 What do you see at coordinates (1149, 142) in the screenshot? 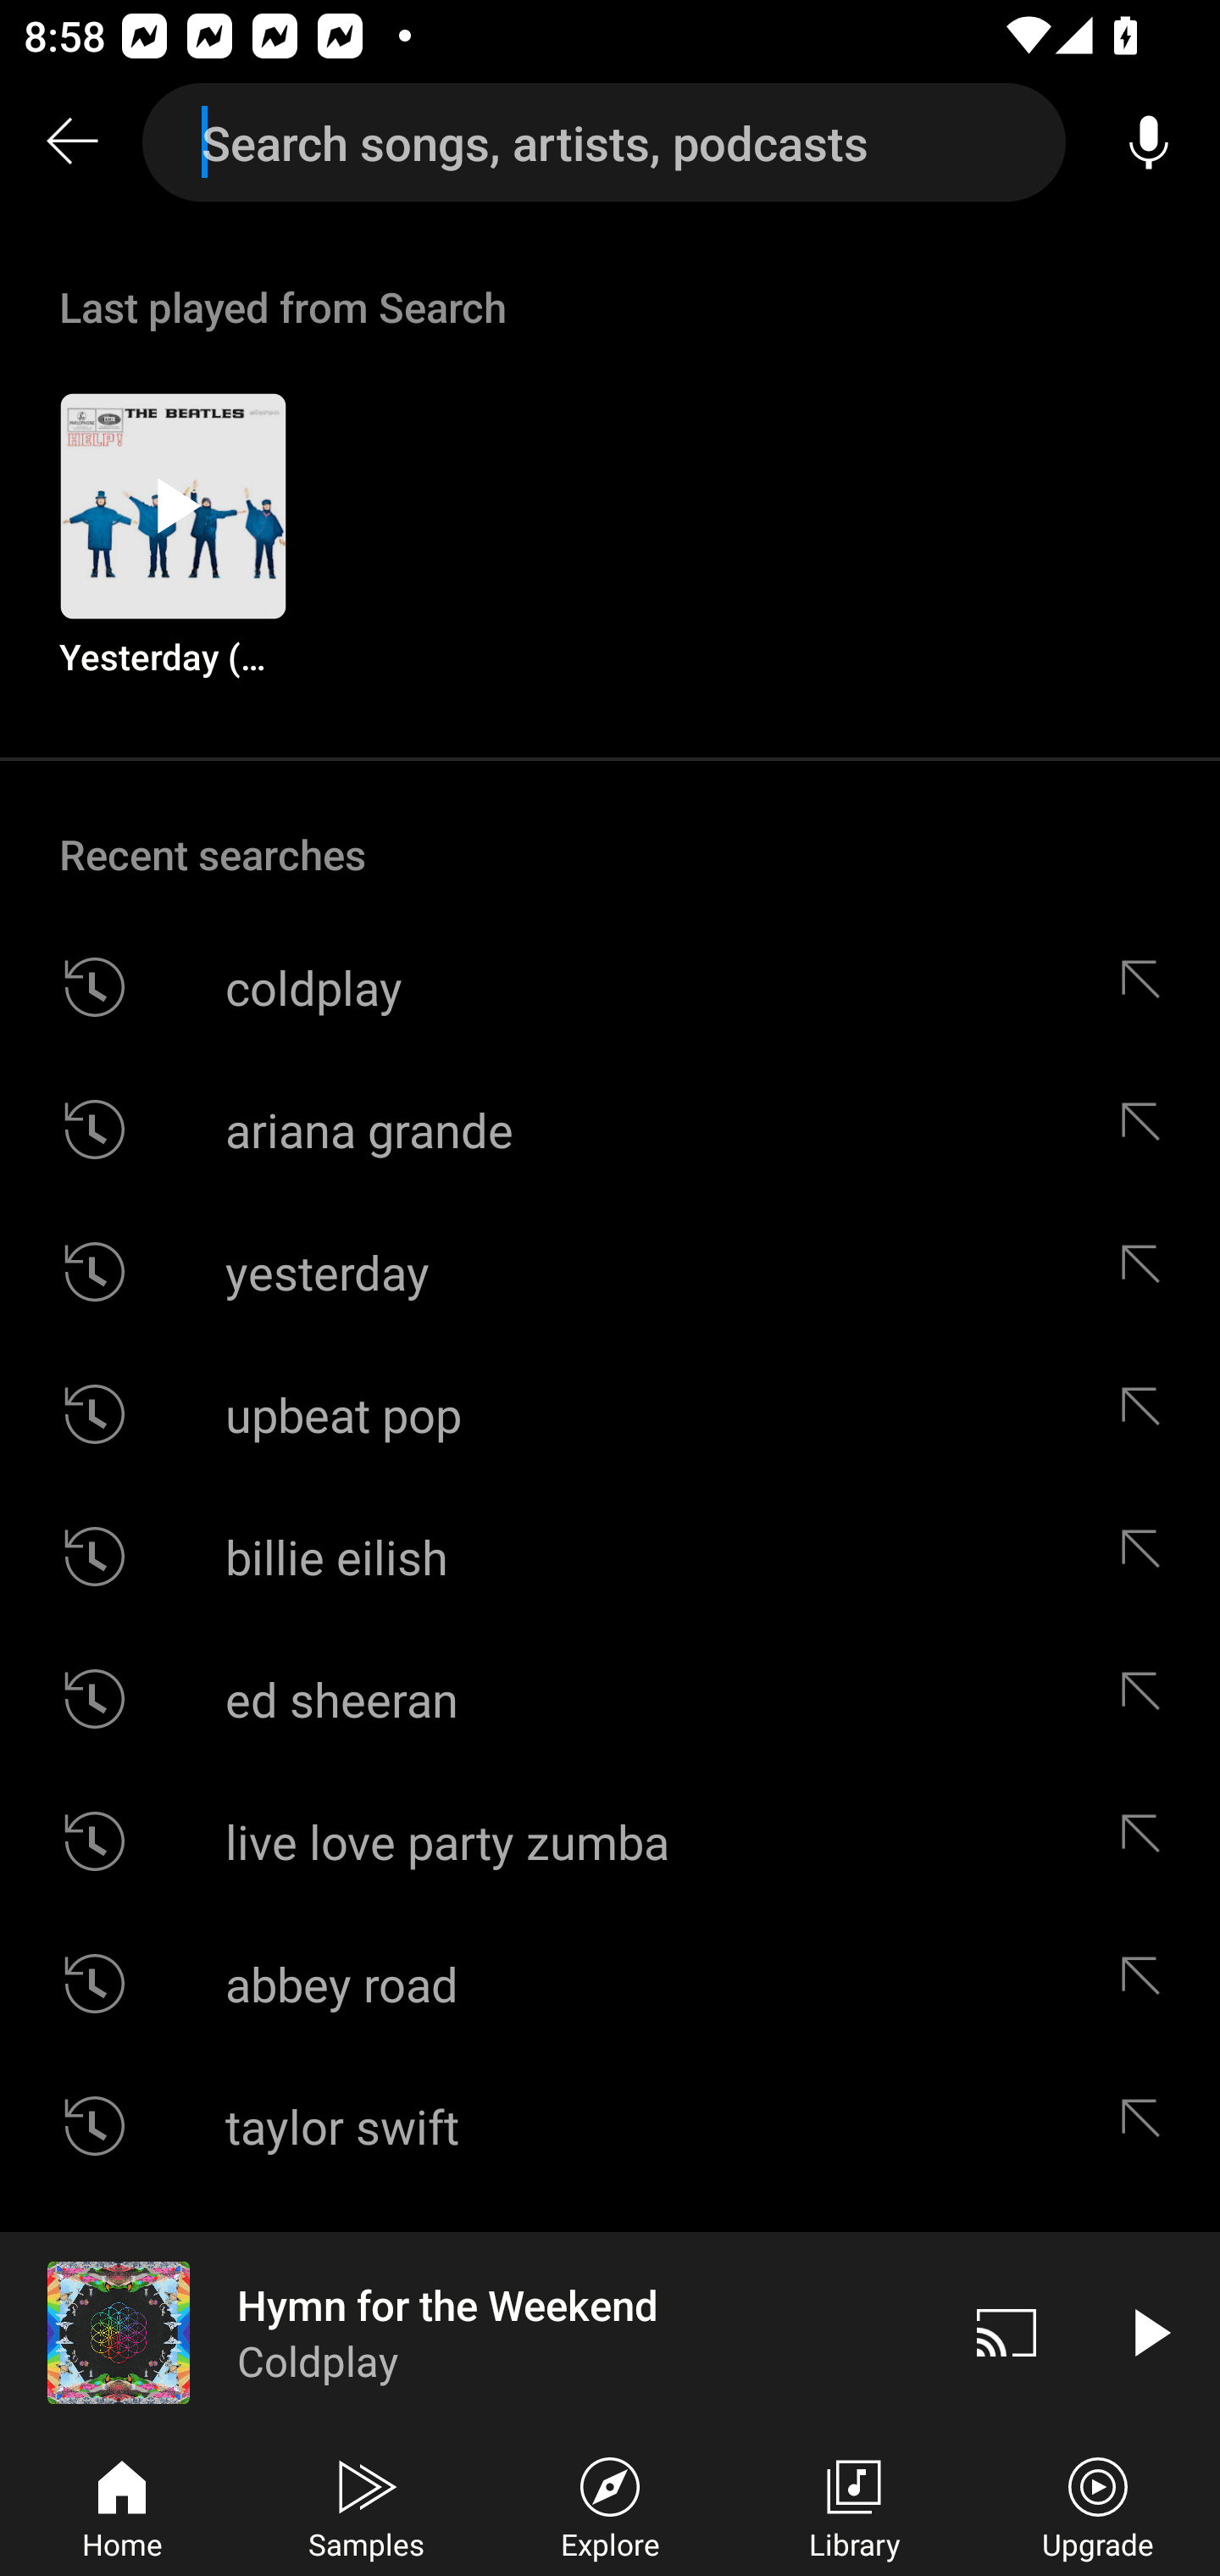
I see `Voice search` at bounding box center [1149, 142].